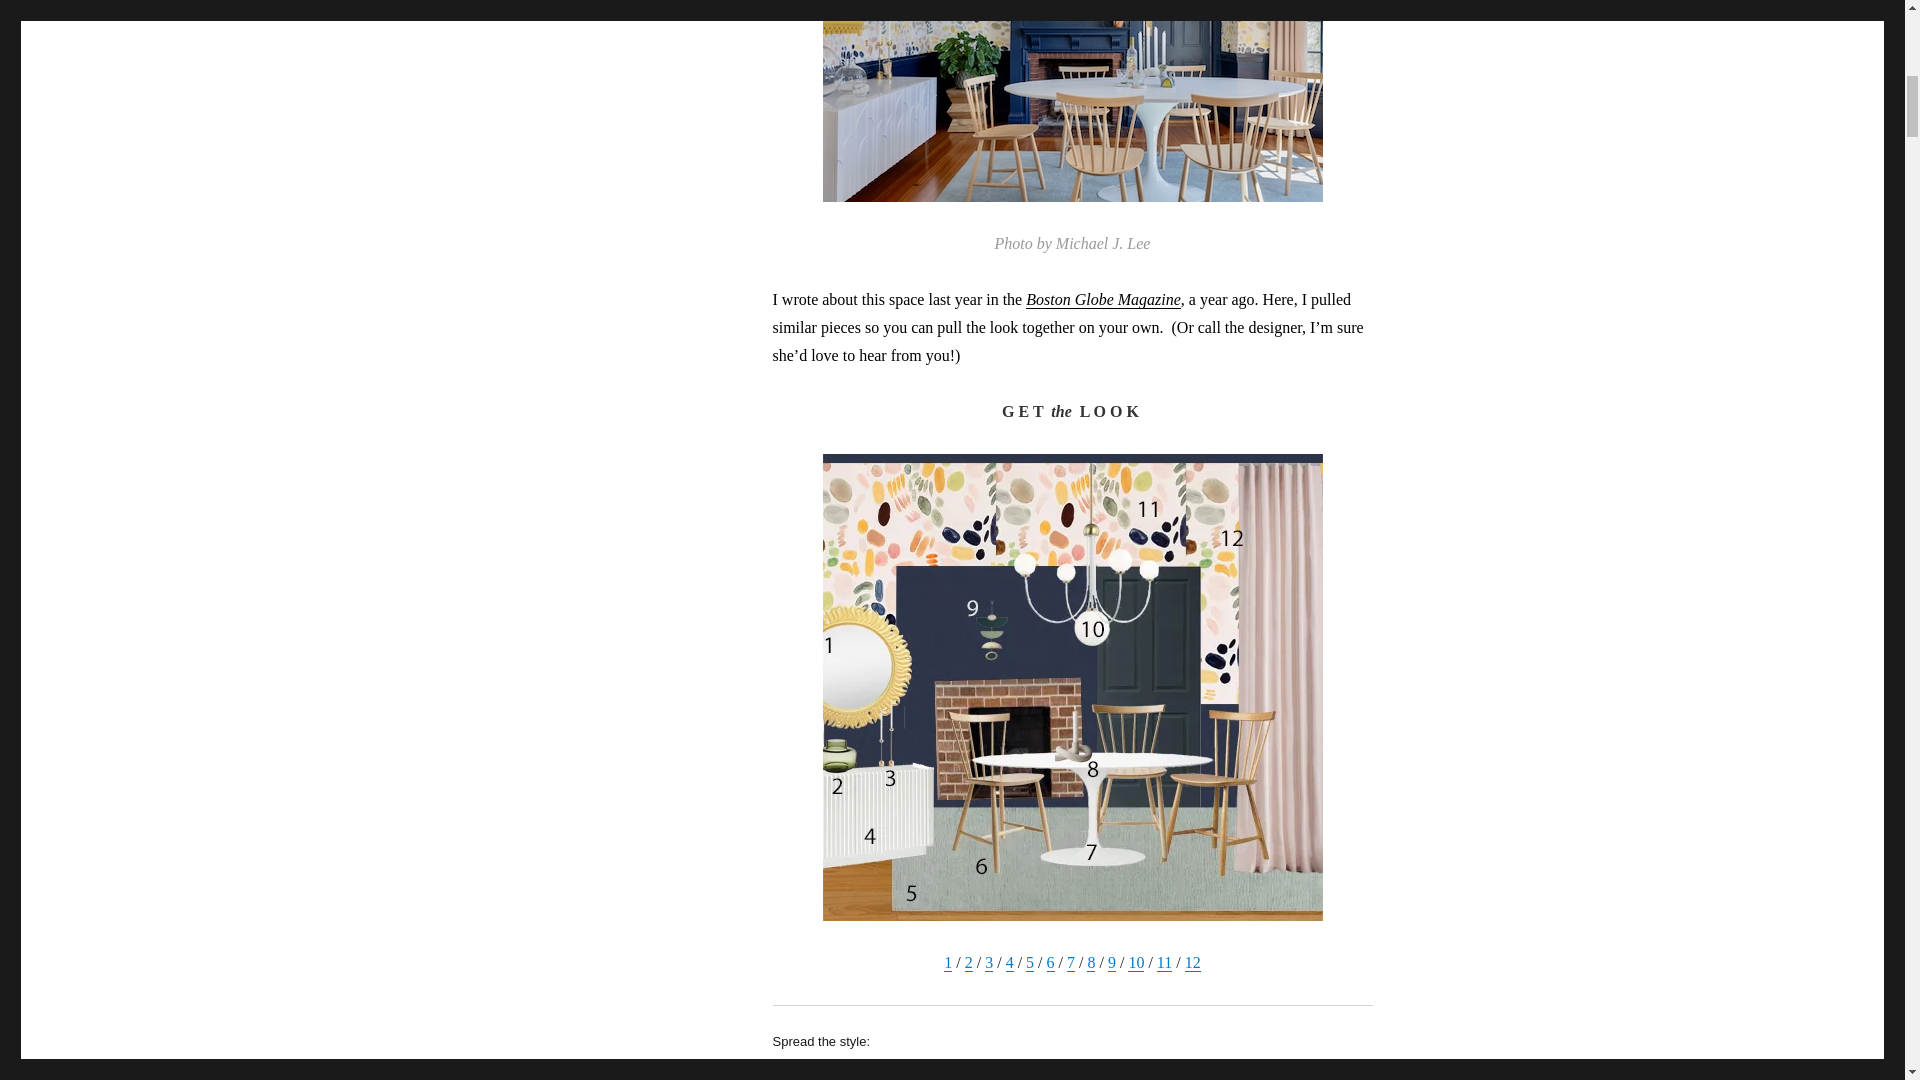 The height and width of the screenshot is (1080, 1920). I want to click on Boston Globe Magazine, so click(1102, 298).